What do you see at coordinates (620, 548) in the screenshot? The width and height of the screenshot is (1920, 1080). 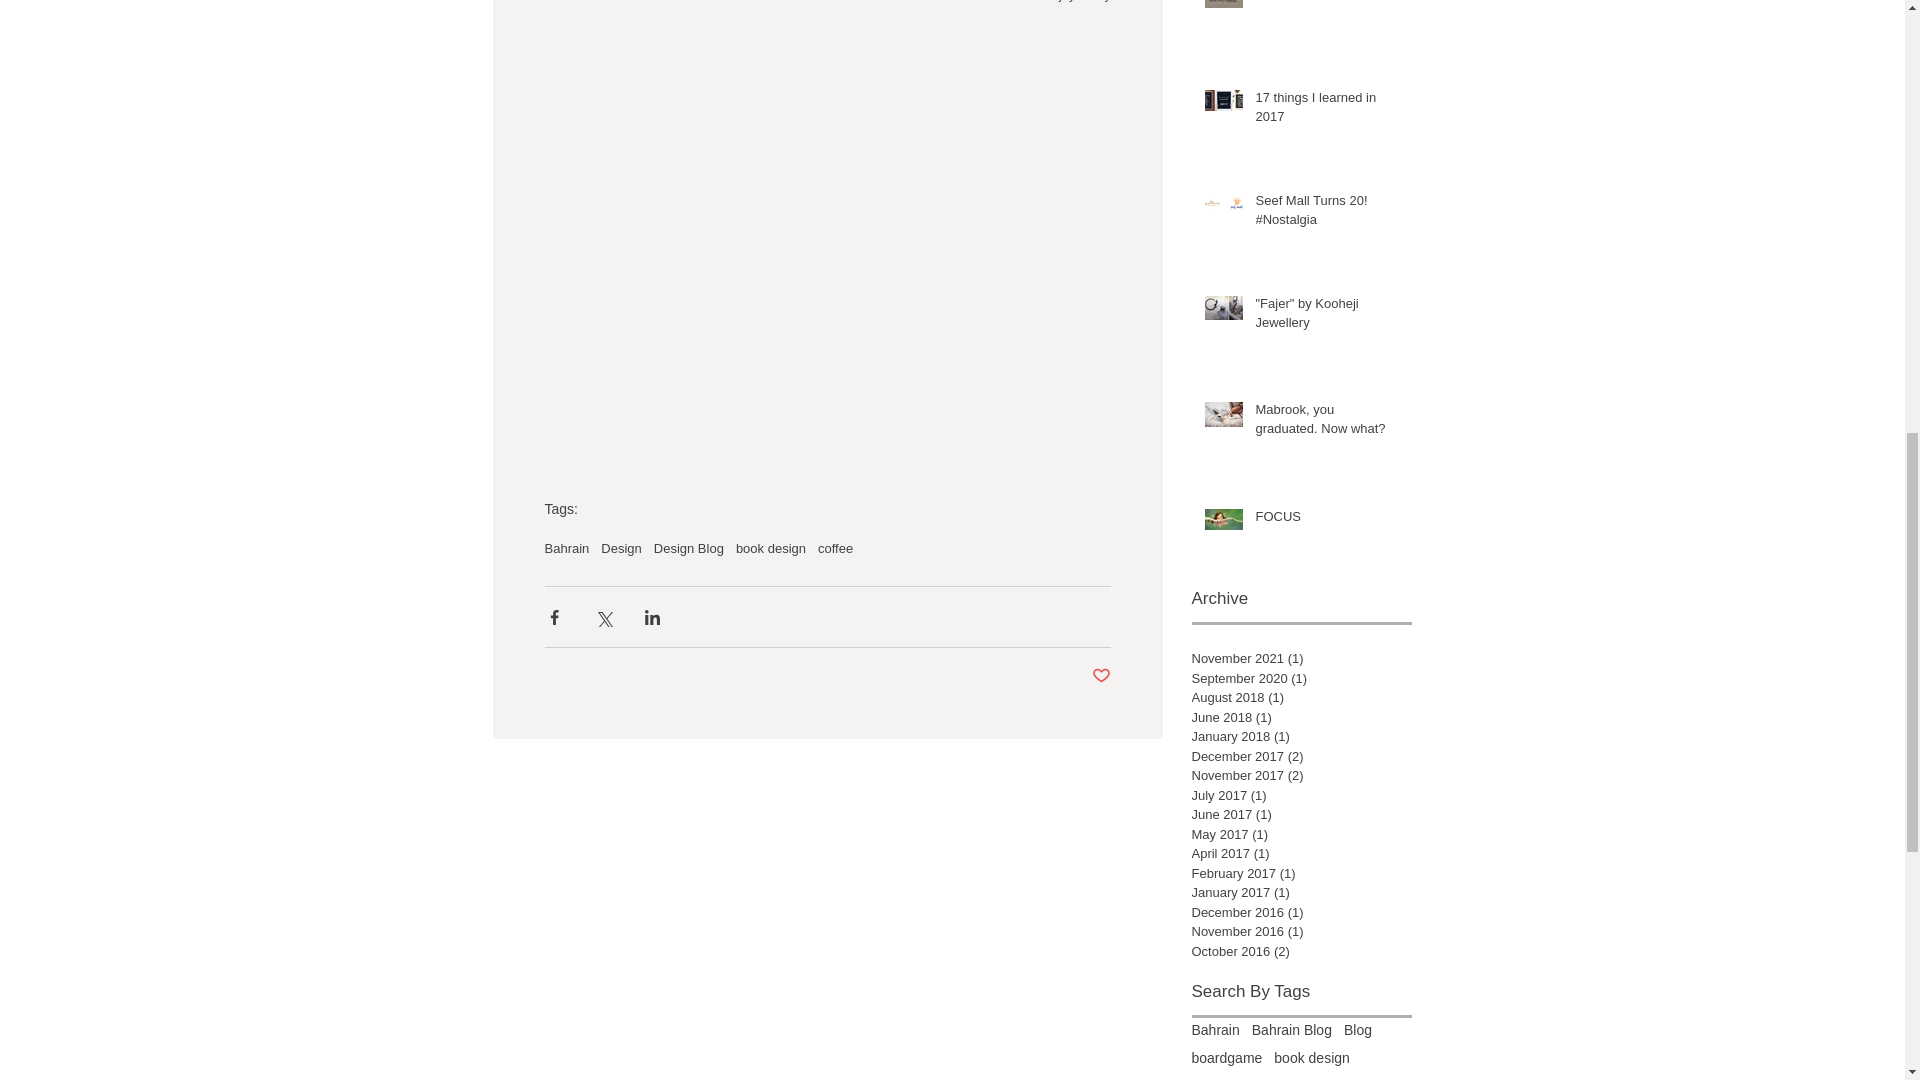 I see `Design` at bounding box center [620, 548].